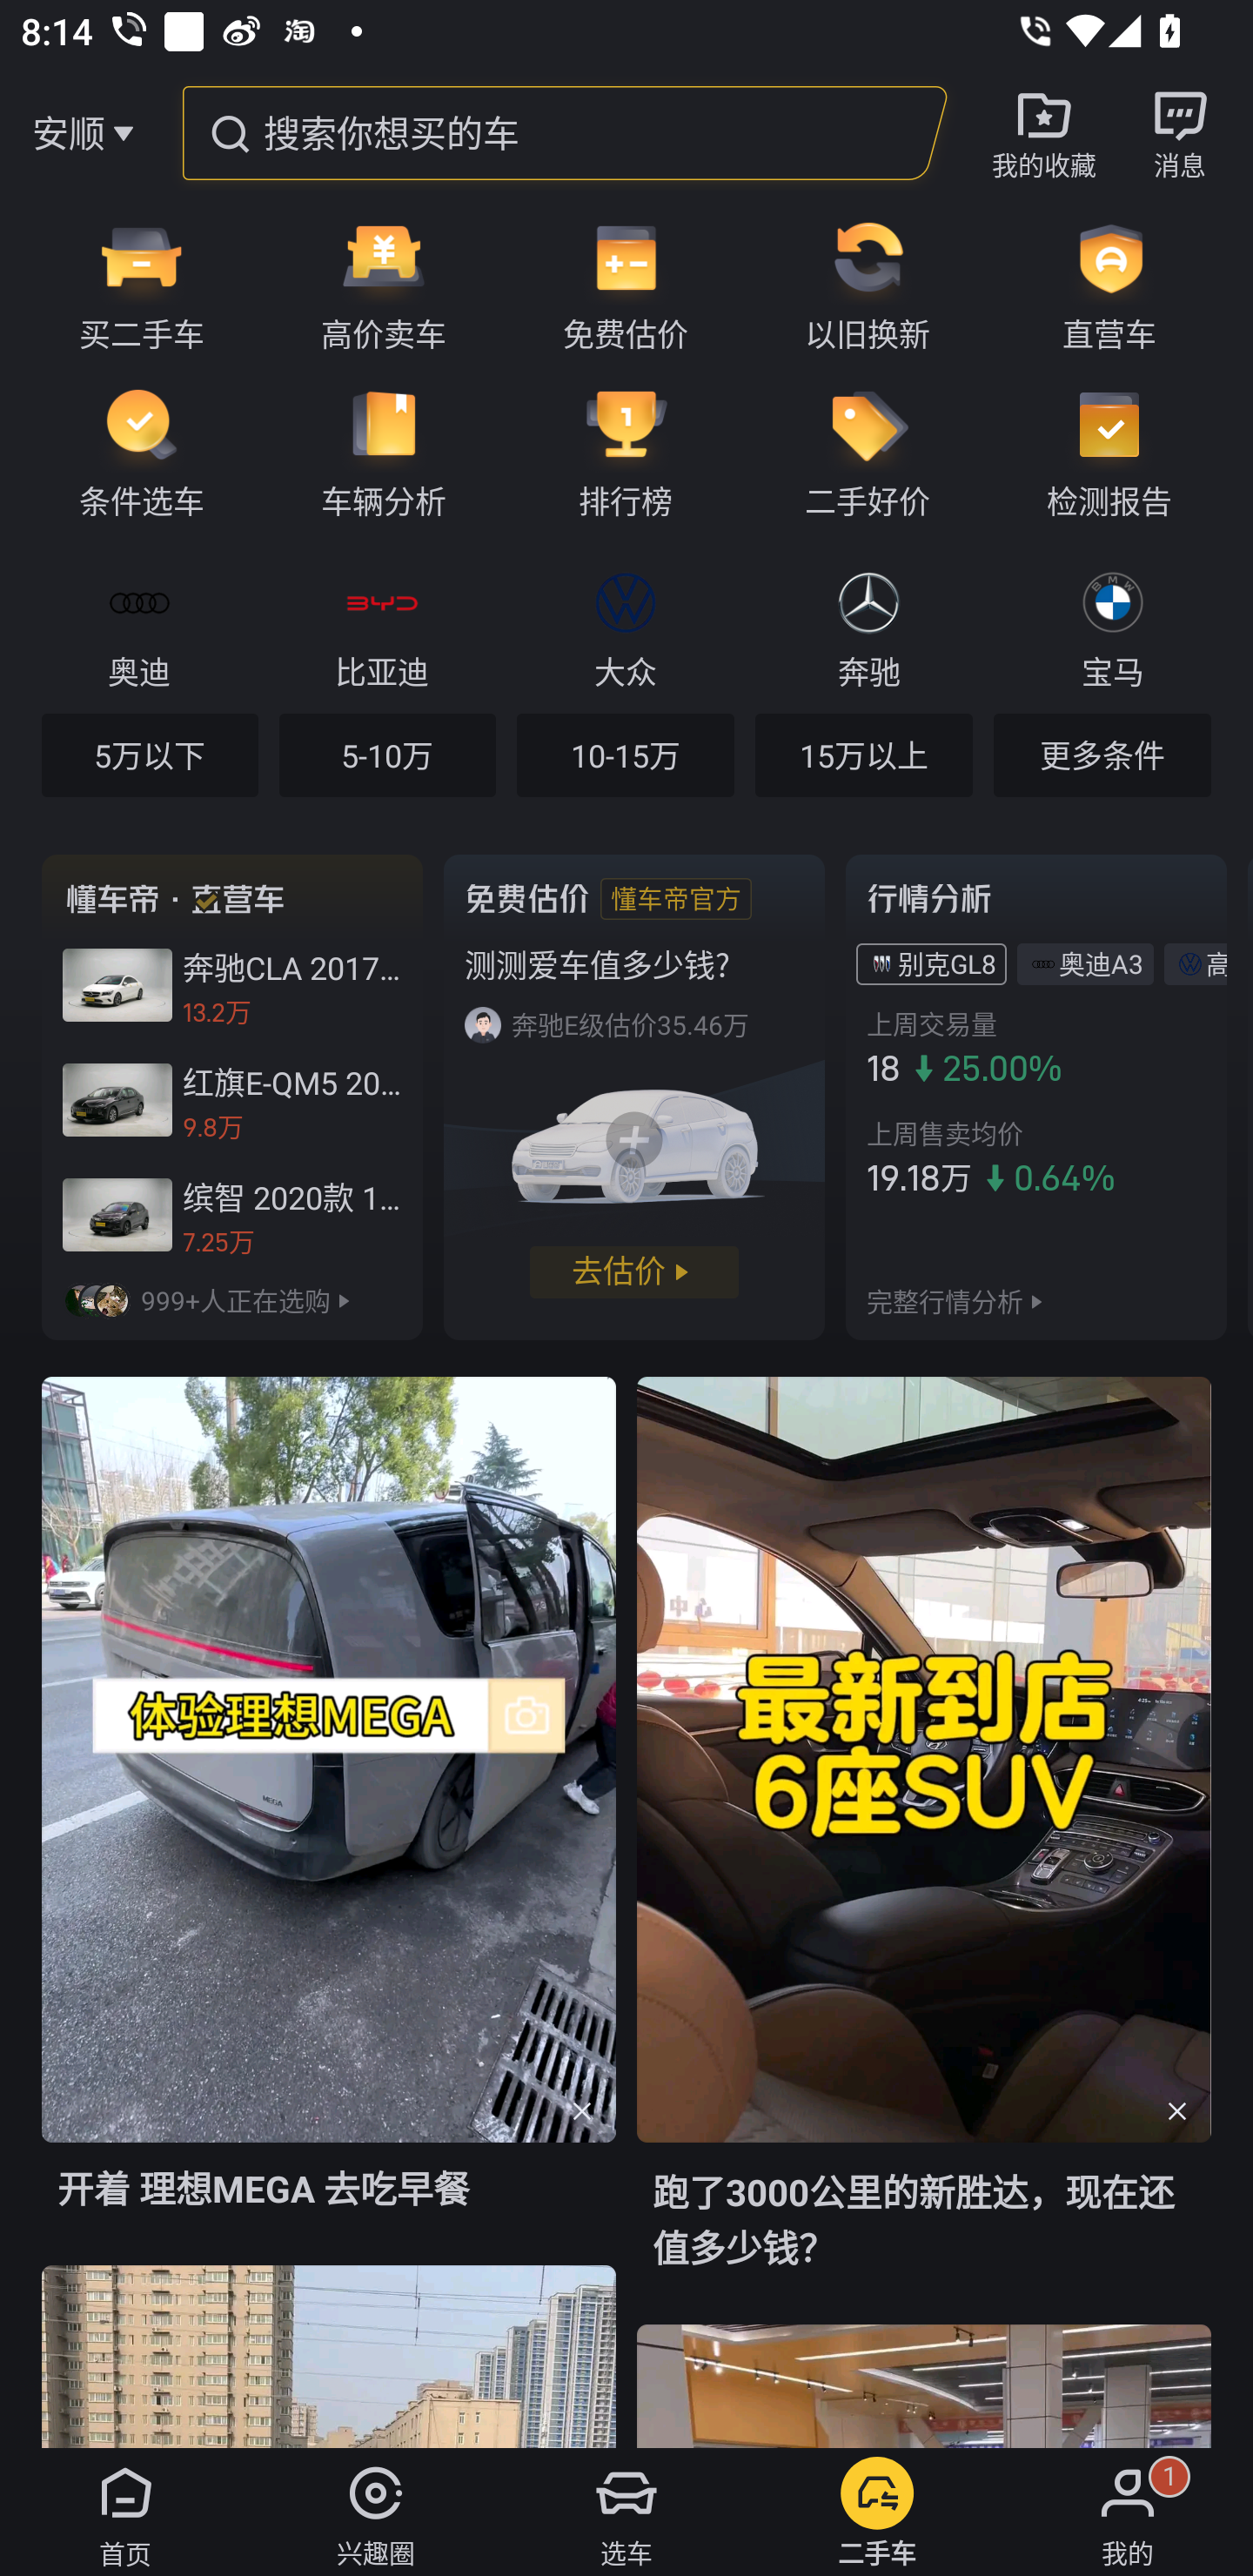 The width and height of the screenshot is (1253, 2576). I want to click on  选车, so click(626, 2512).